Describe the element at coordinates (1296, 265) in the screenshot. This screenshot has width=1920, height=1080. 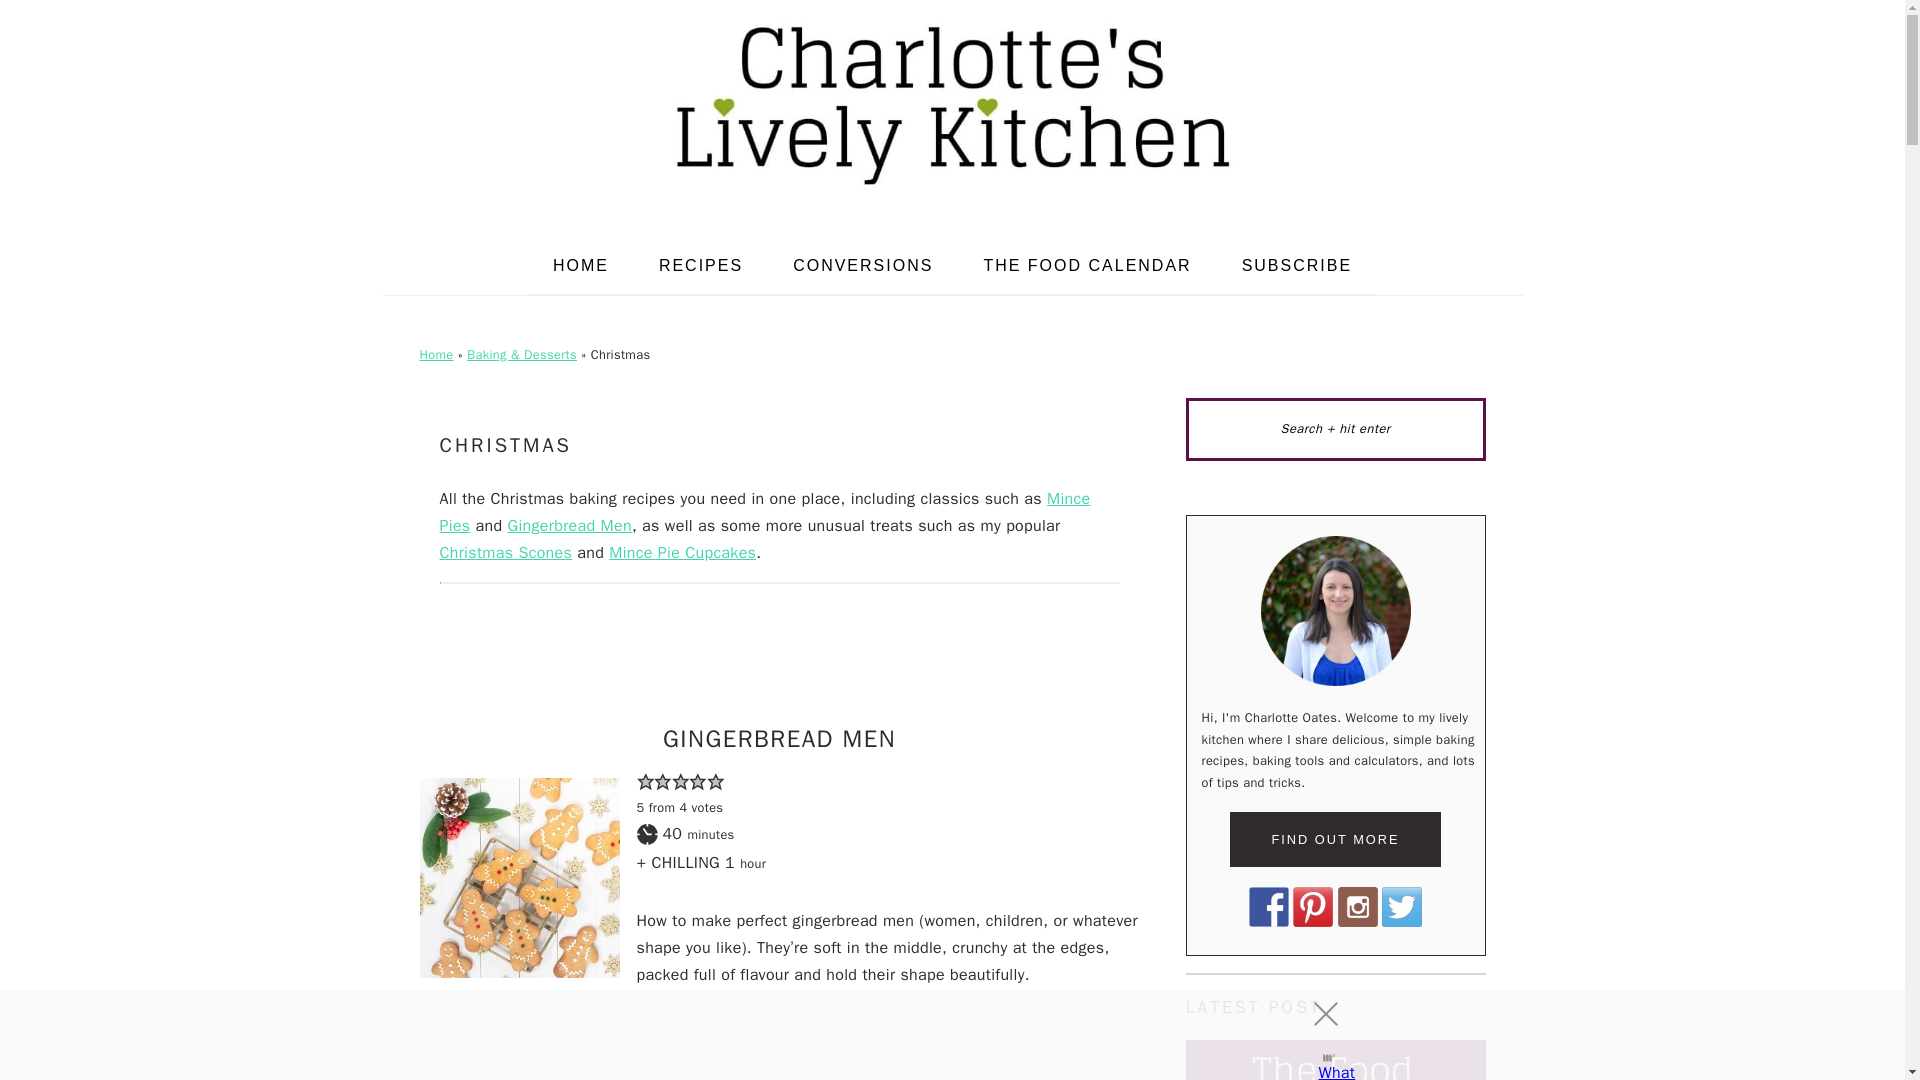
I see `SUBSCRIBE` at that location.